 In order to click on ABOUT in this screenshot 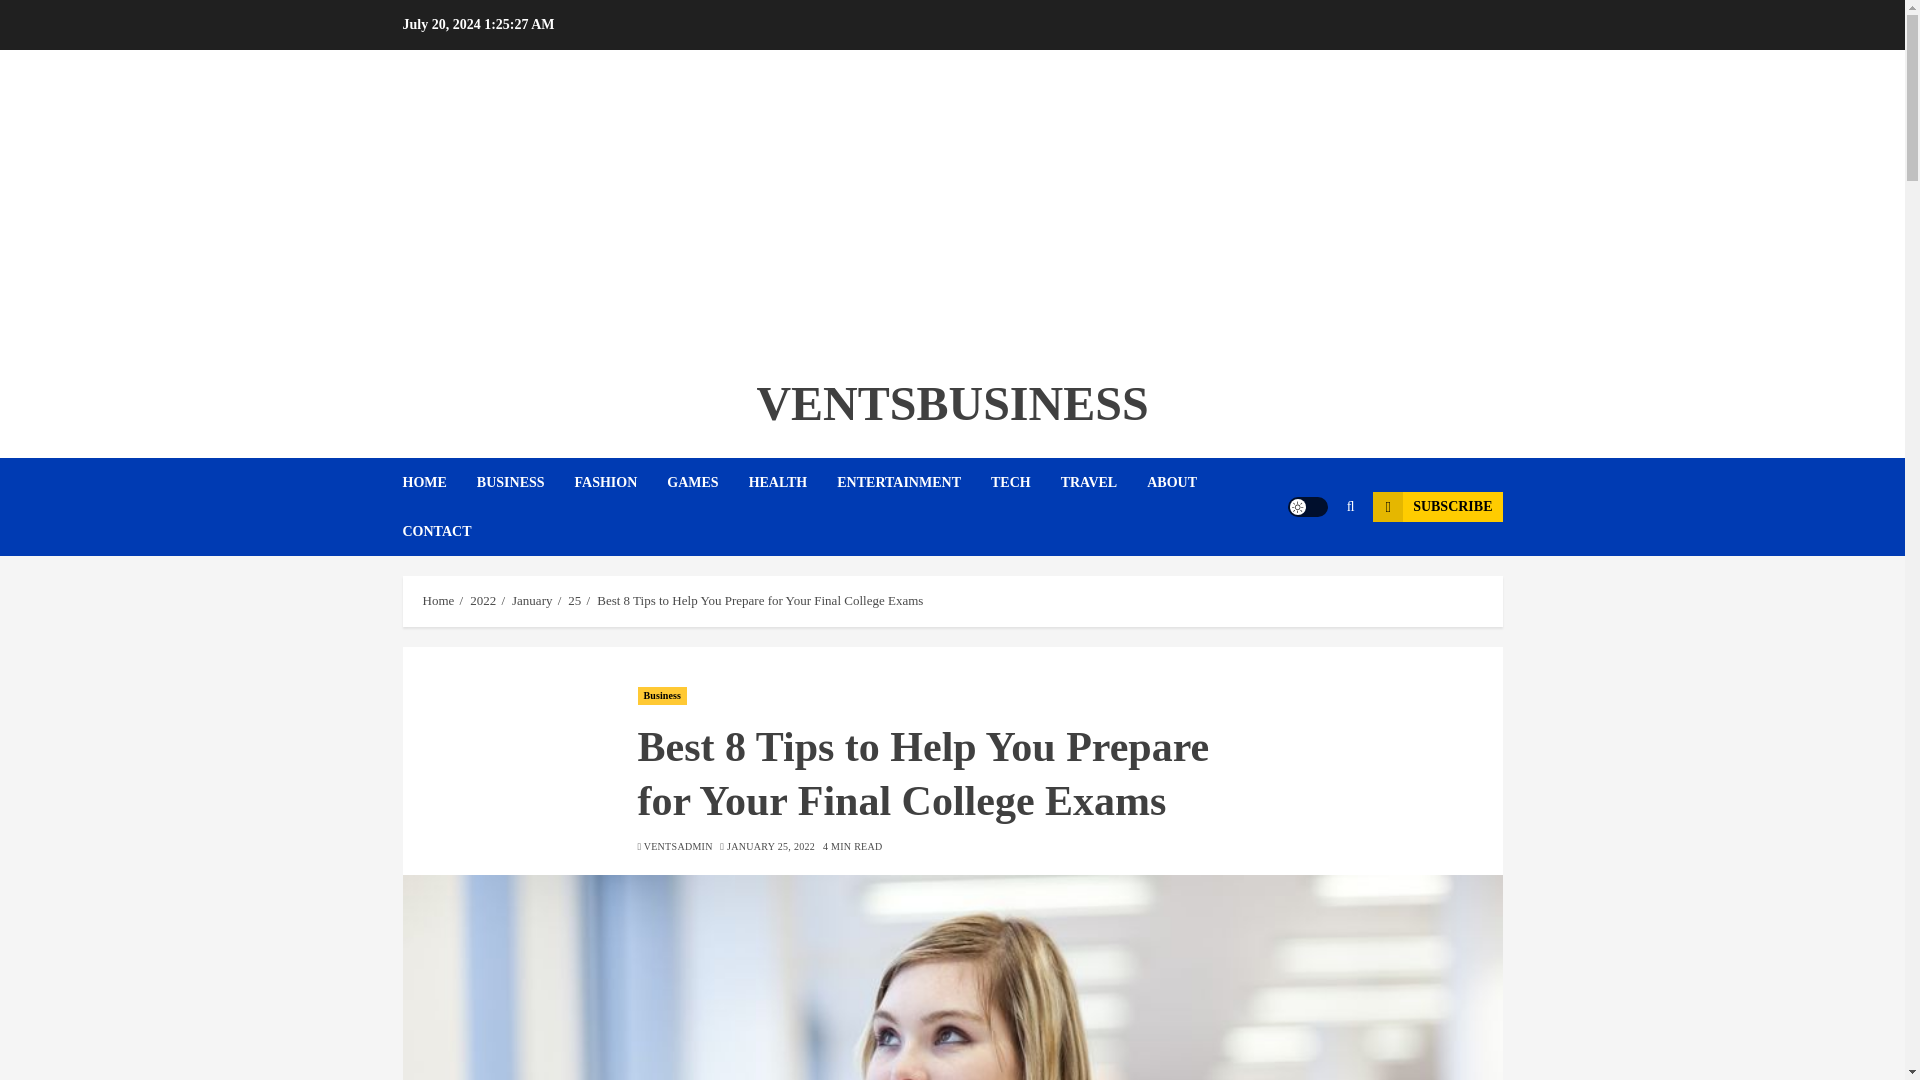, I will do `click(1186, 482)`.